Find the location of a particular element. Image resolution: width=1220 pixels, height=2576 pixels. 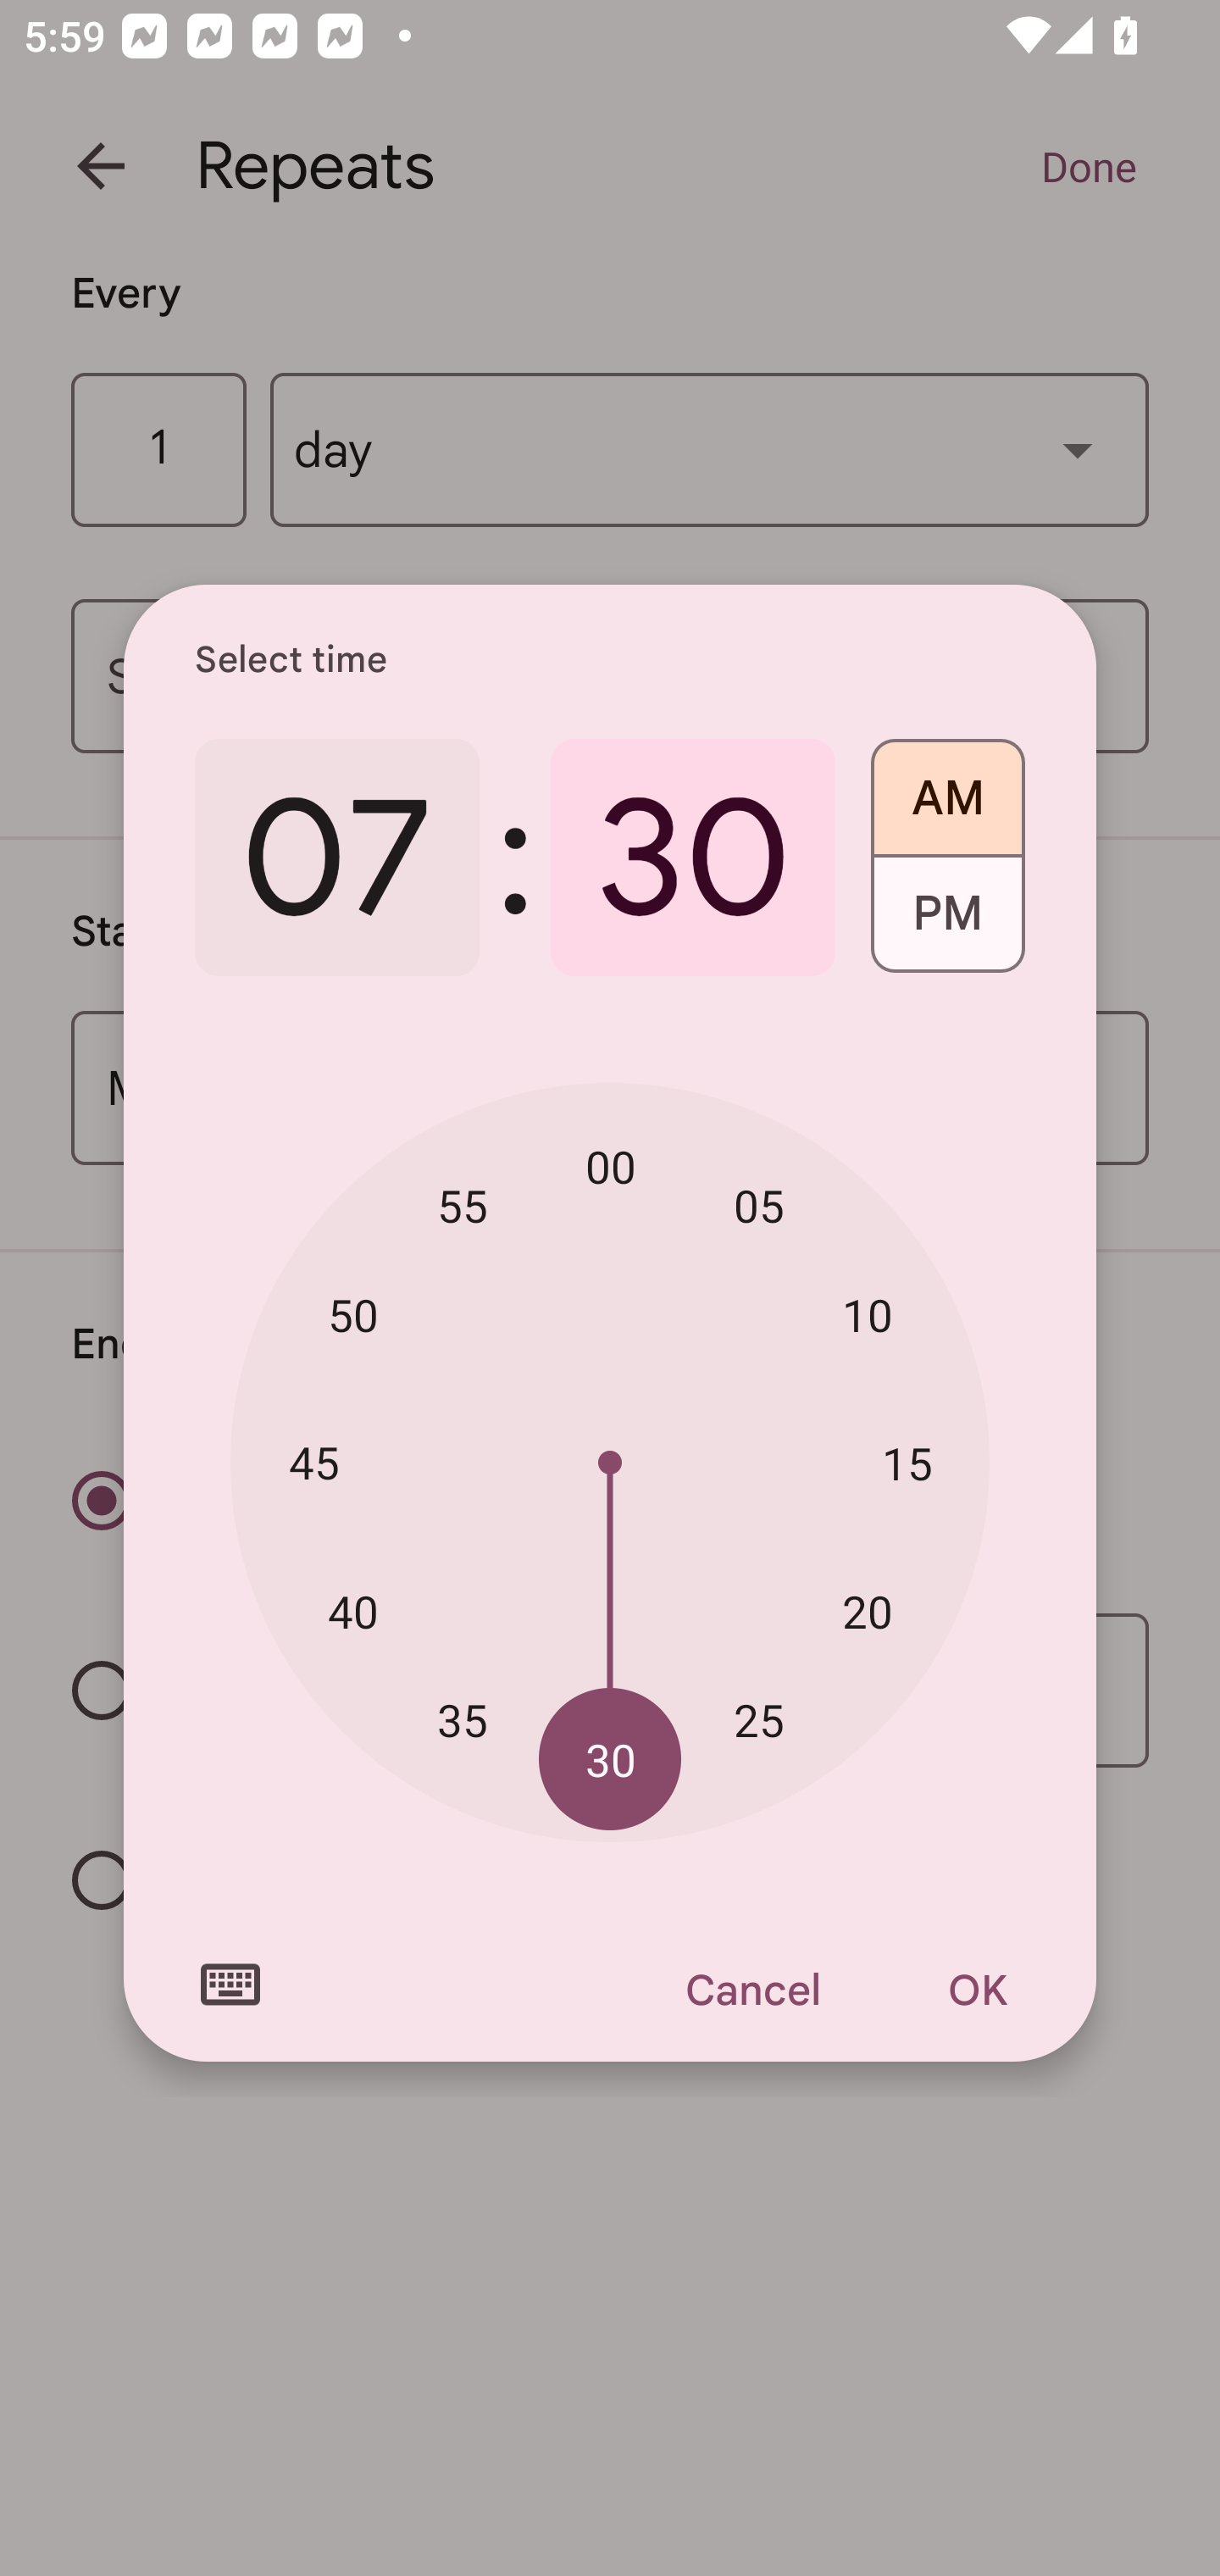

35 35 minutes is located at coordinates (463, 1718).